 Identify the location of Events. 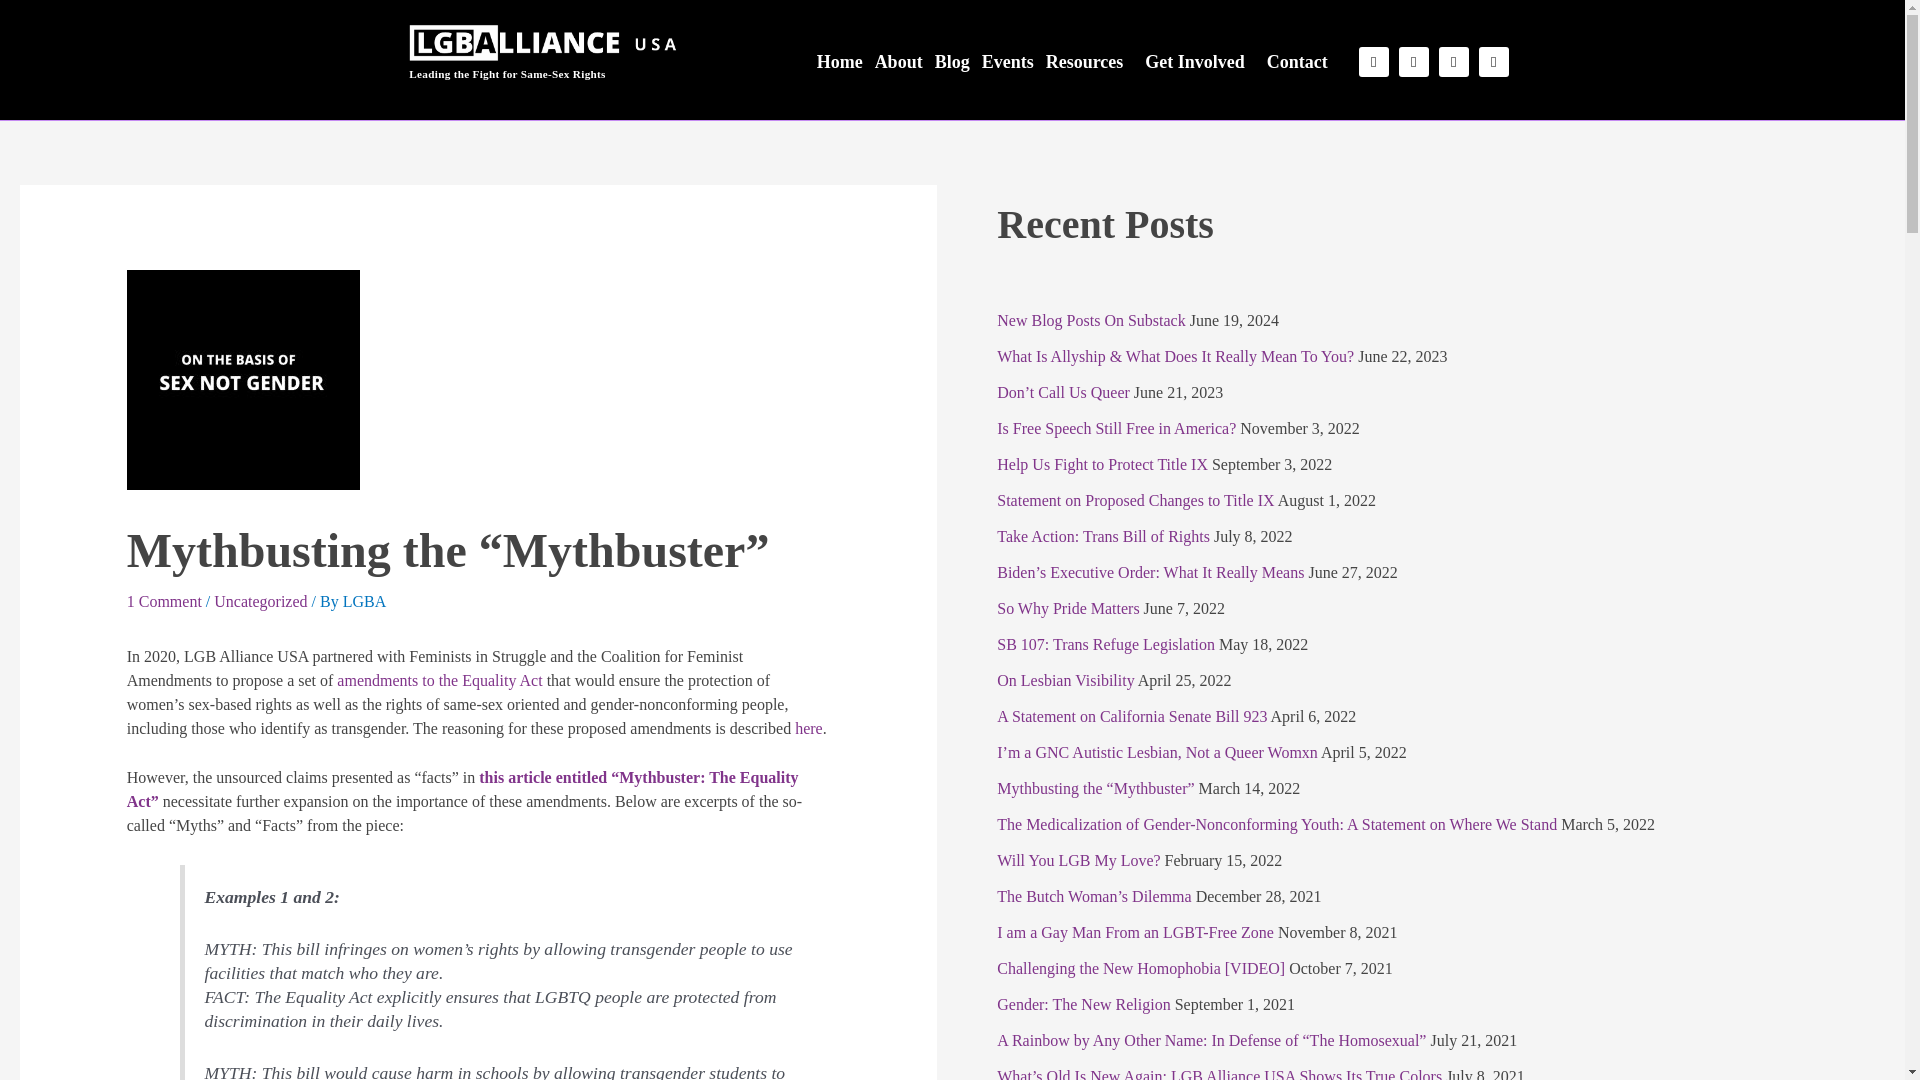
(1008, 62).